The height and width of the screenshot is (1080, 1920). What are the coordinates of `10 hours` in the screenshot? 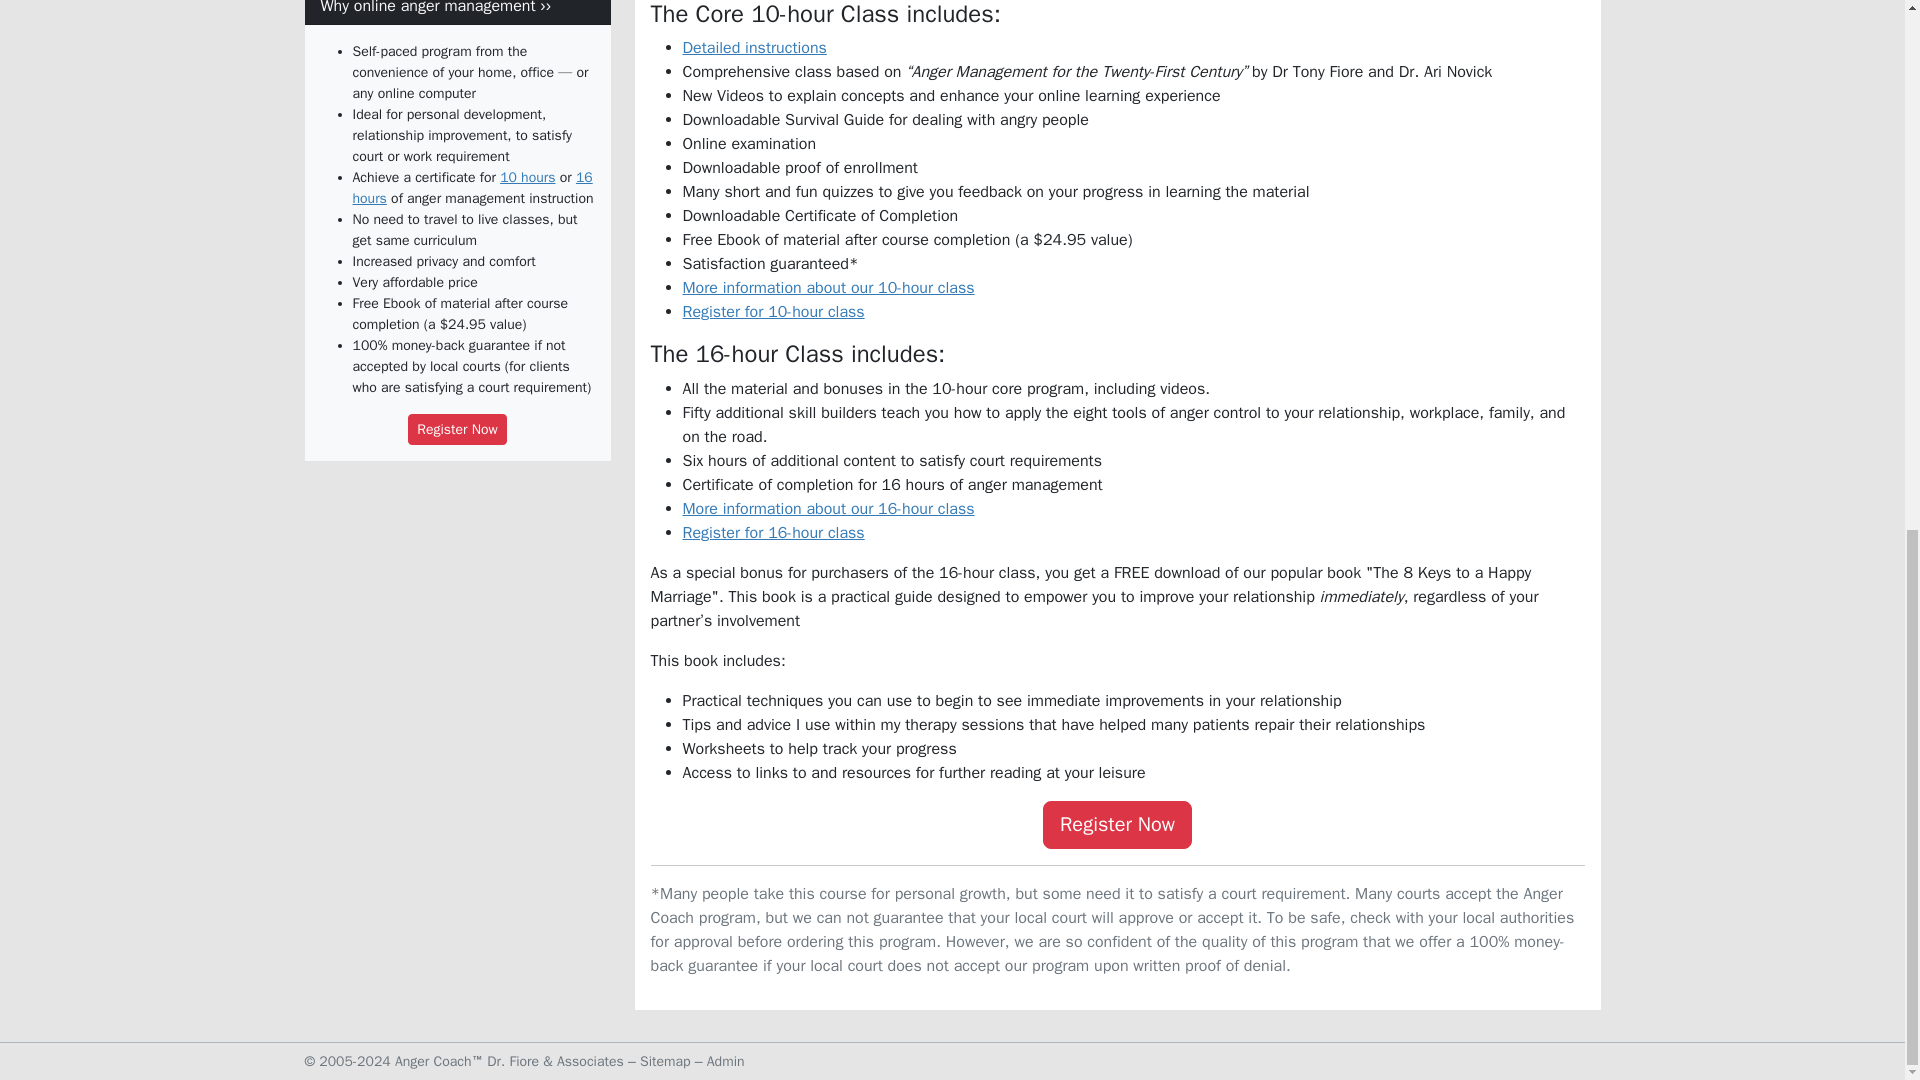 It's located at (526, 176).